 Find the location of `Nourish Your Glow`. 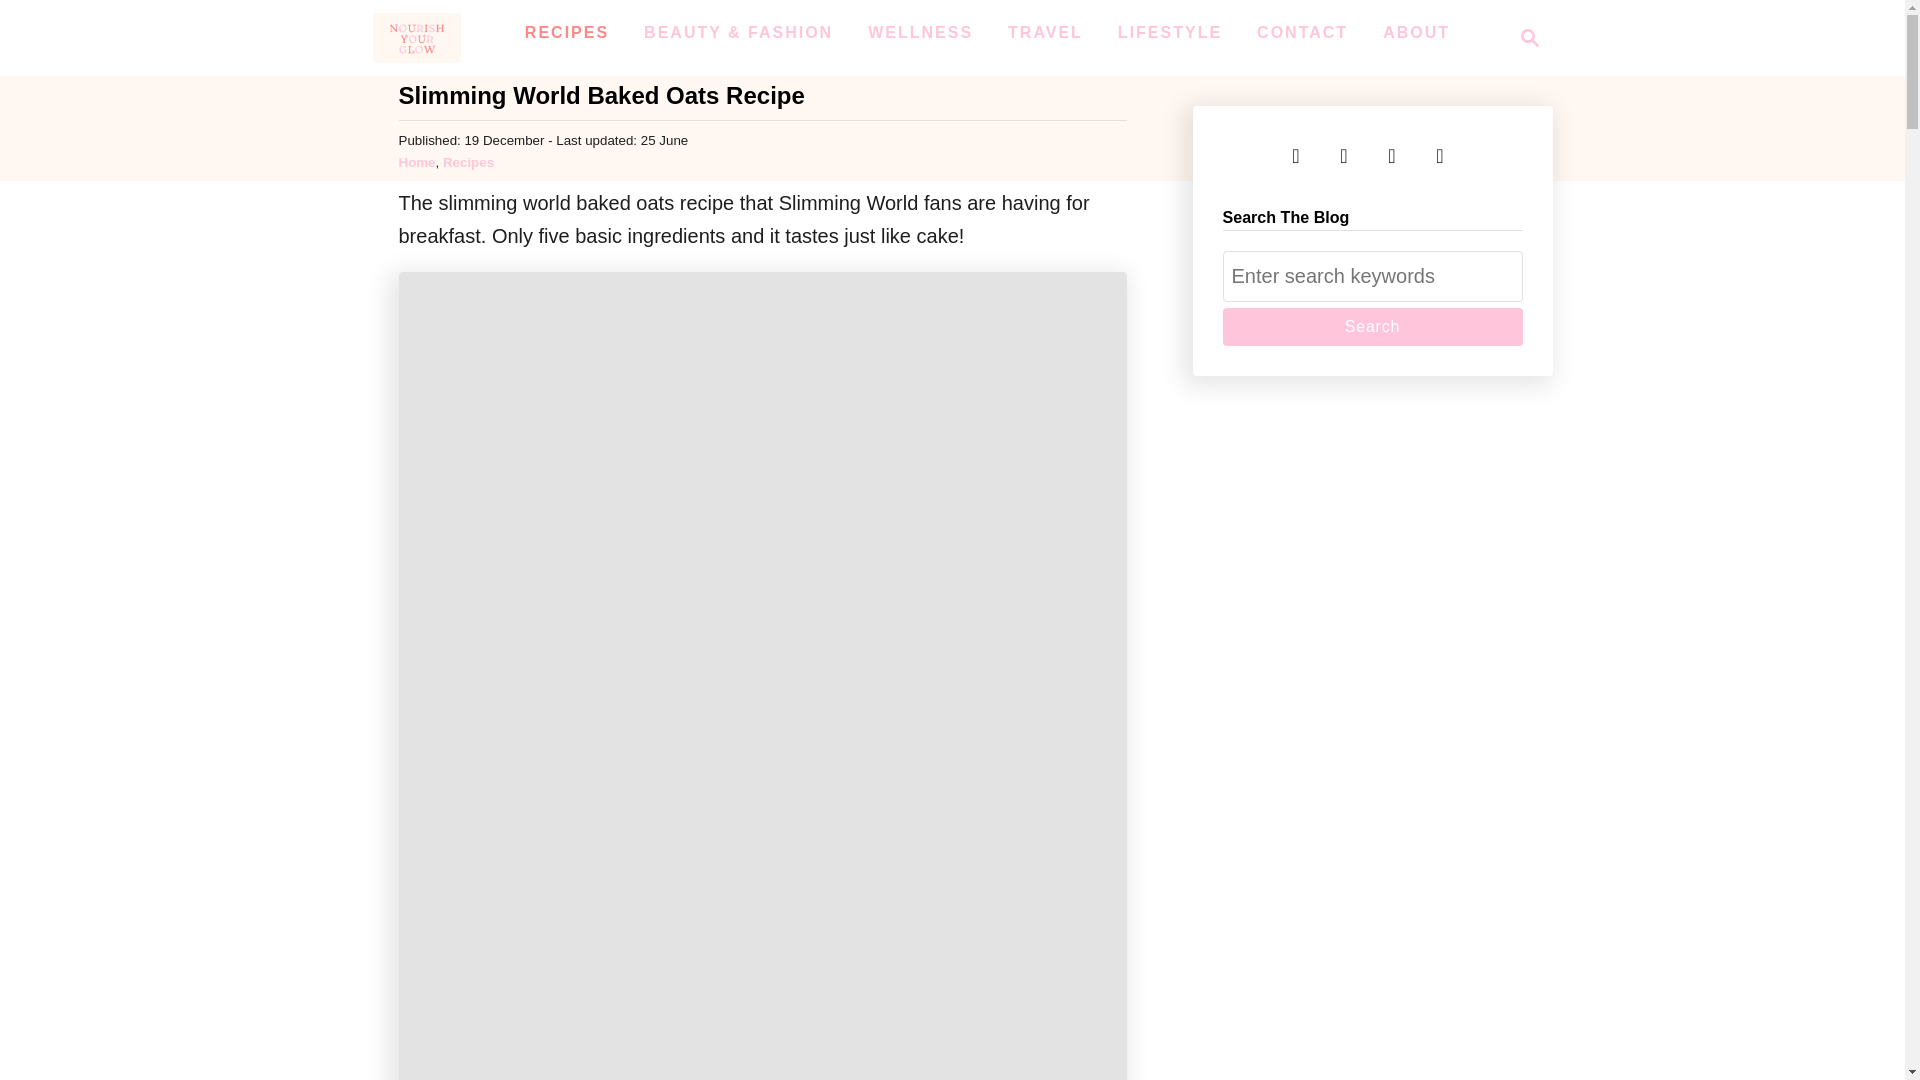

Nourish Your Glow is located at coordinates (1296, 156).